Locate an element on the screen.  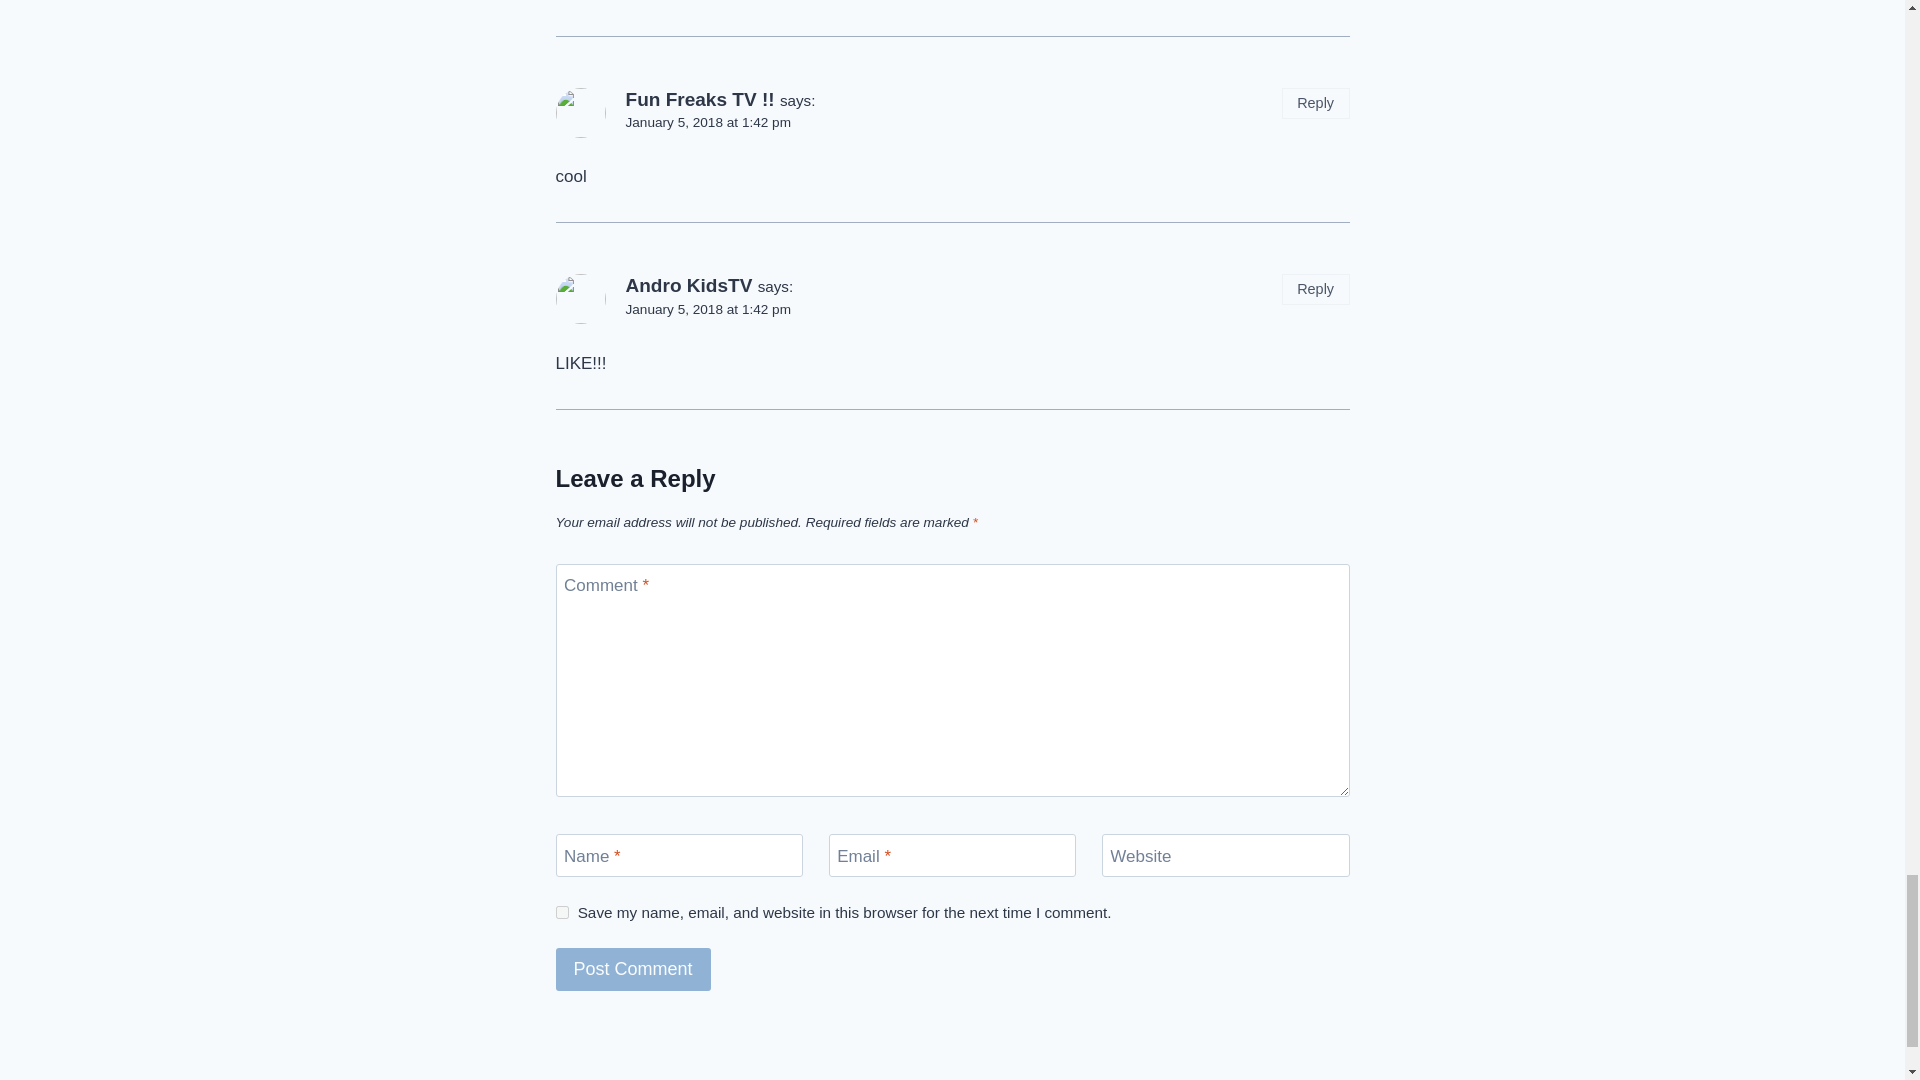
yes is located at coordinates (562, 912).